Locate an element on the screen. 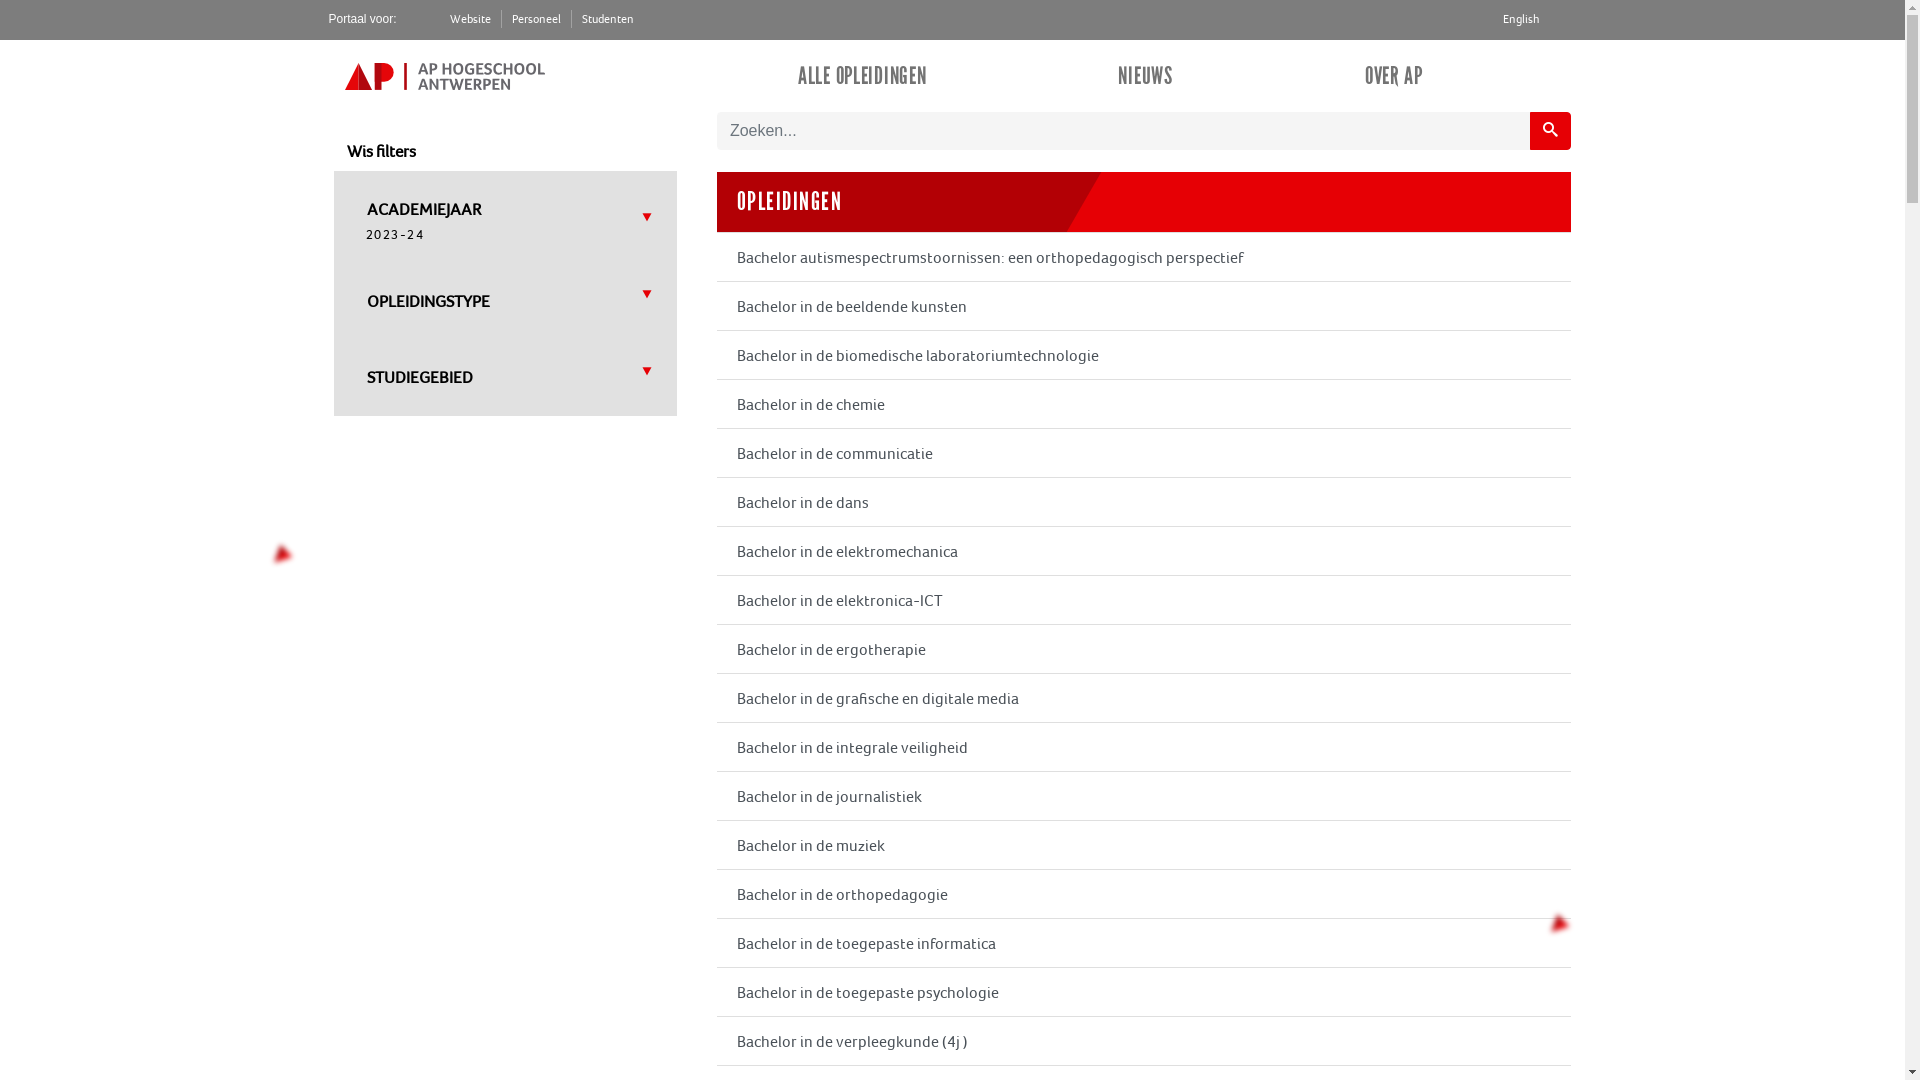 The height and width of the screenshot is (1080, 1920). Bachelor in de dans is located at coordinates (1144, 502).